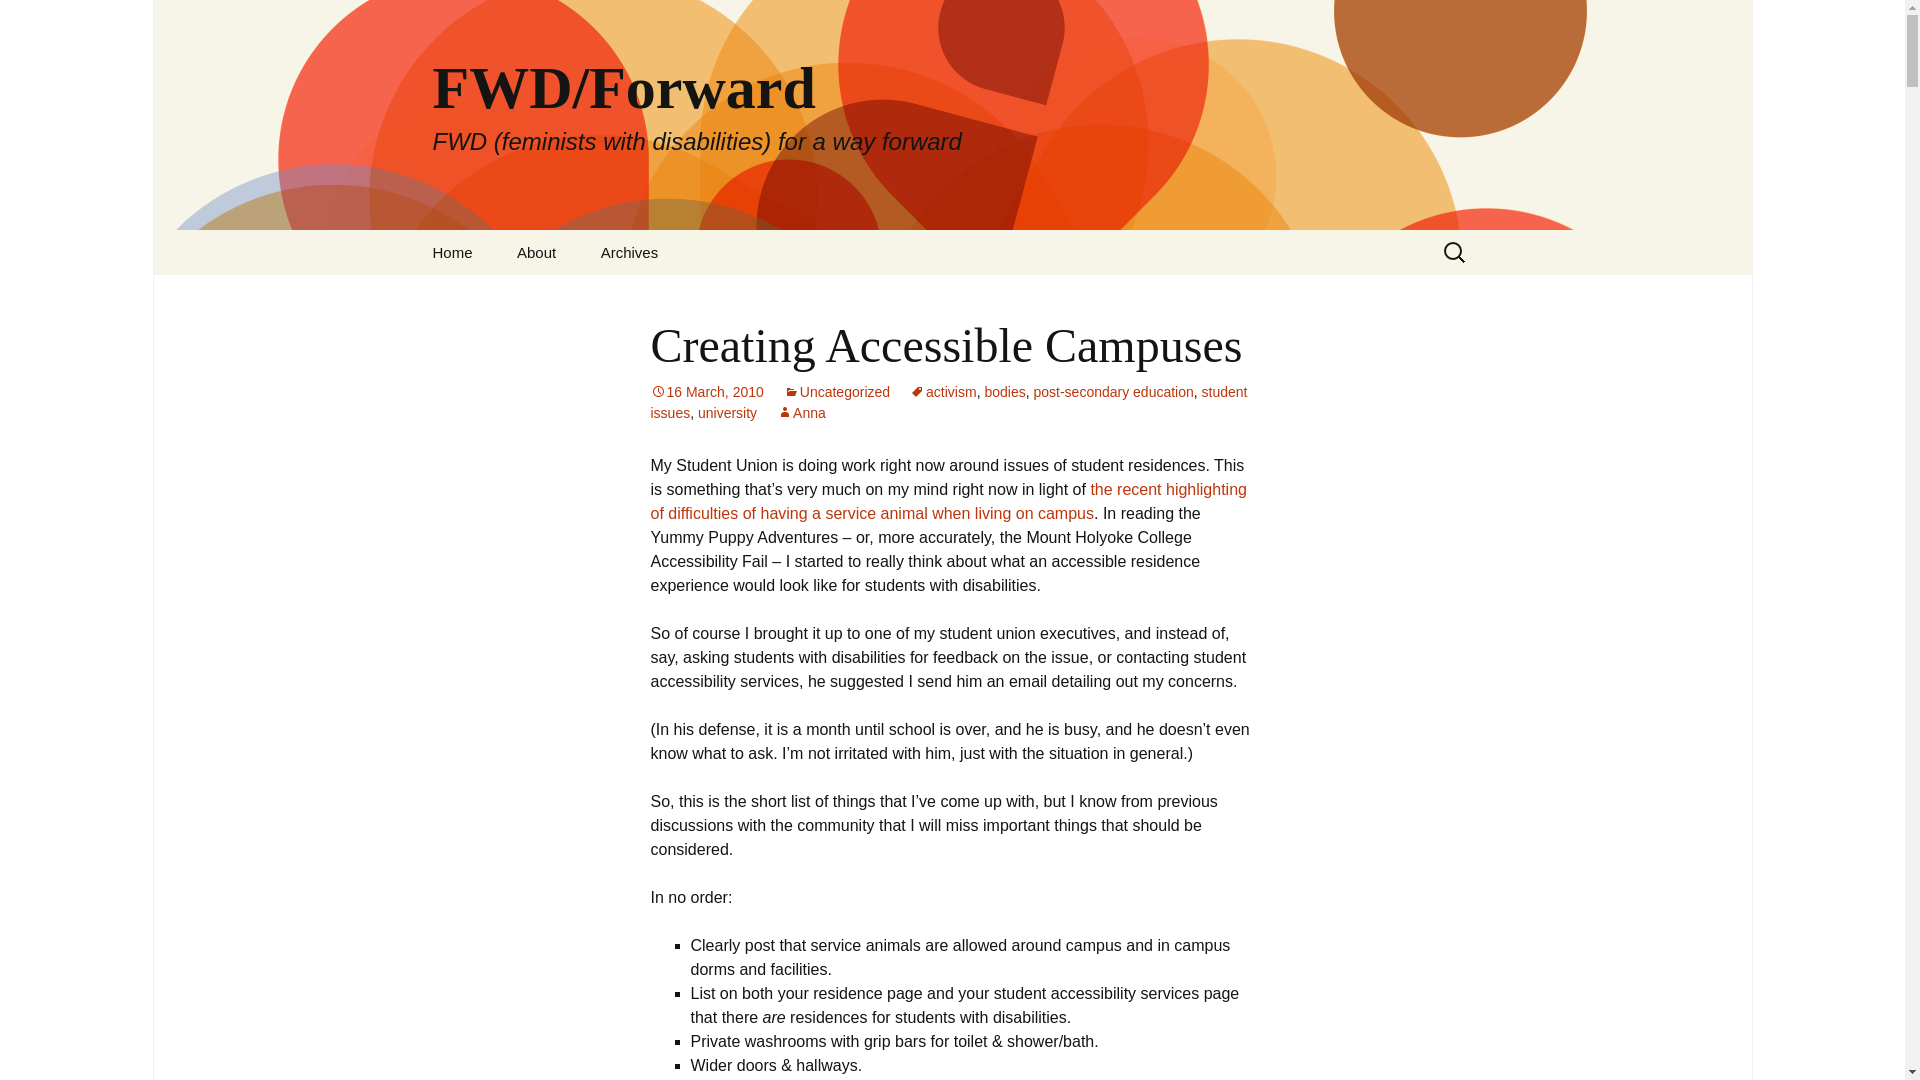 This screenshot has height=1080, width=1920. Describe the element at coordinates (706, 392) in the screenshot. I see `Permalink to Creating Accessible Campuses` at that location.